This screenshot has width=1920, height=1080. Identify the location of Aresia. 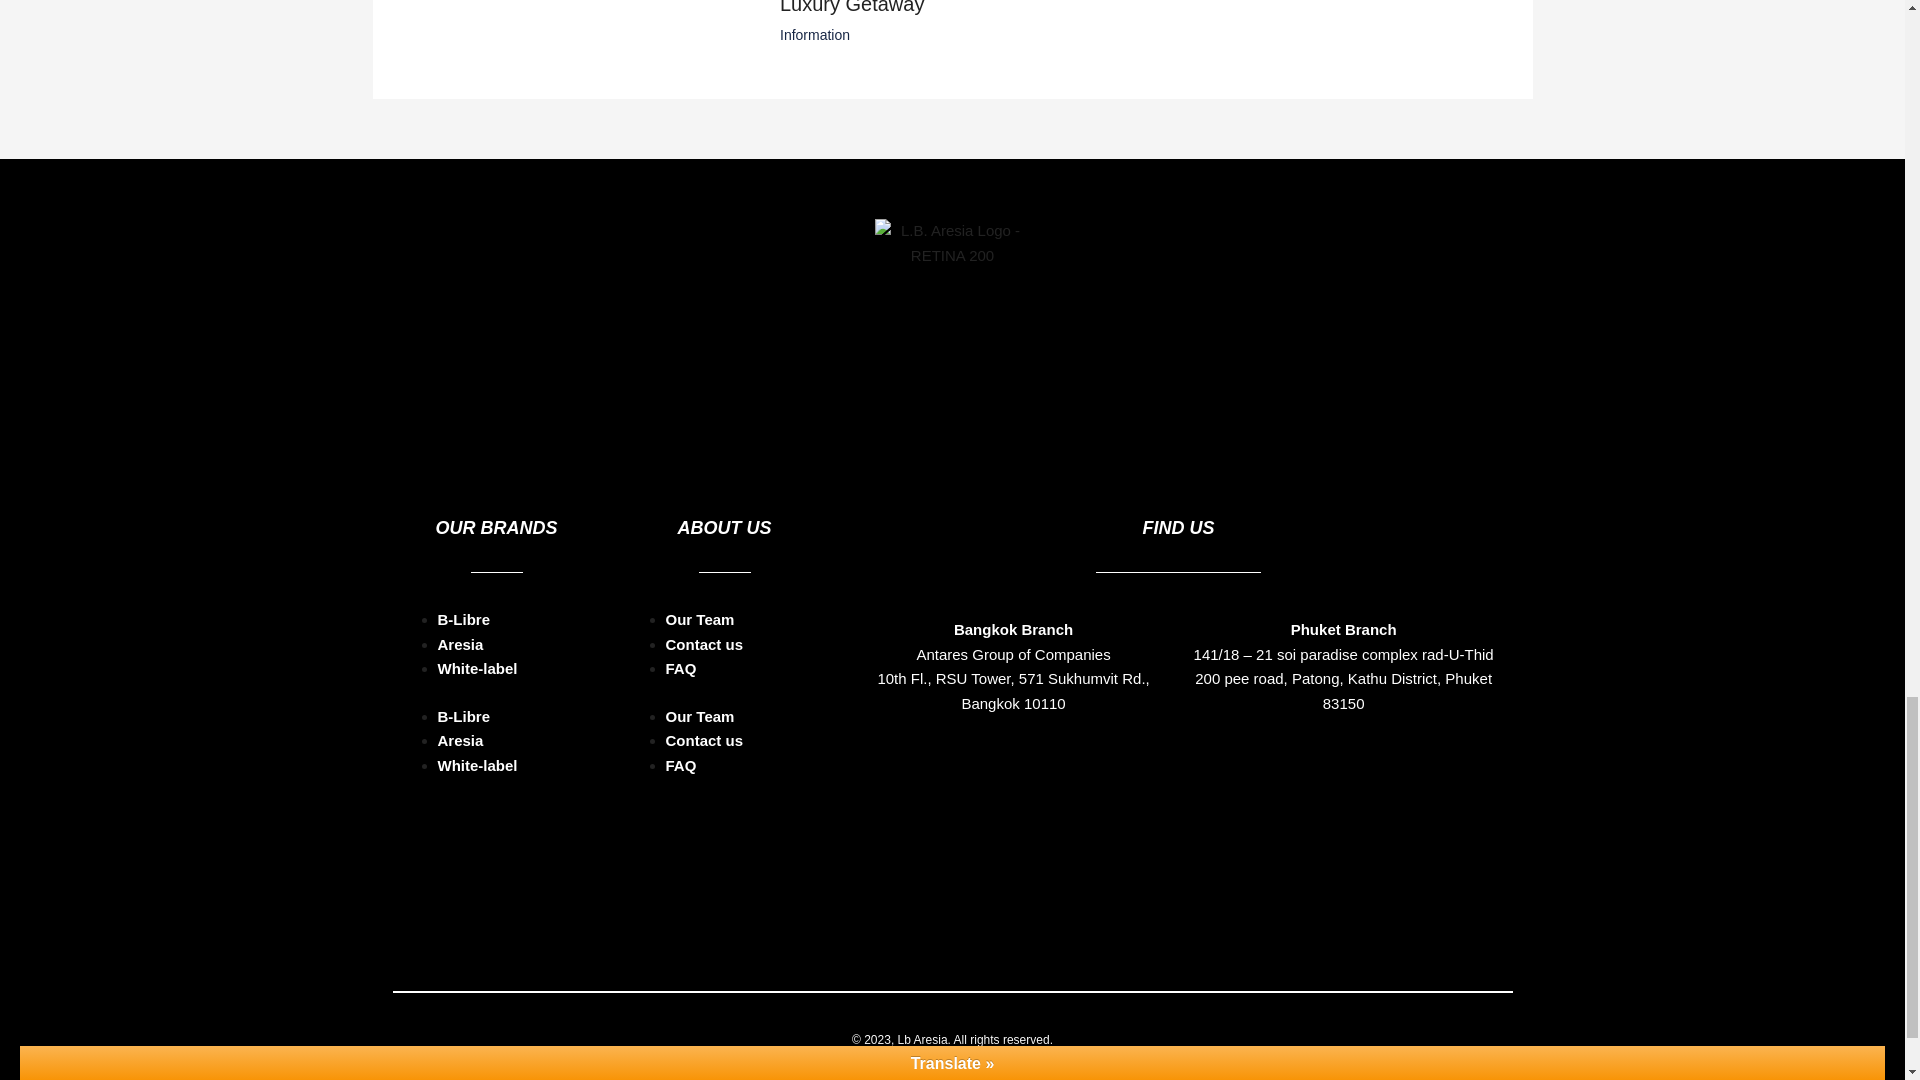
(460, 658).